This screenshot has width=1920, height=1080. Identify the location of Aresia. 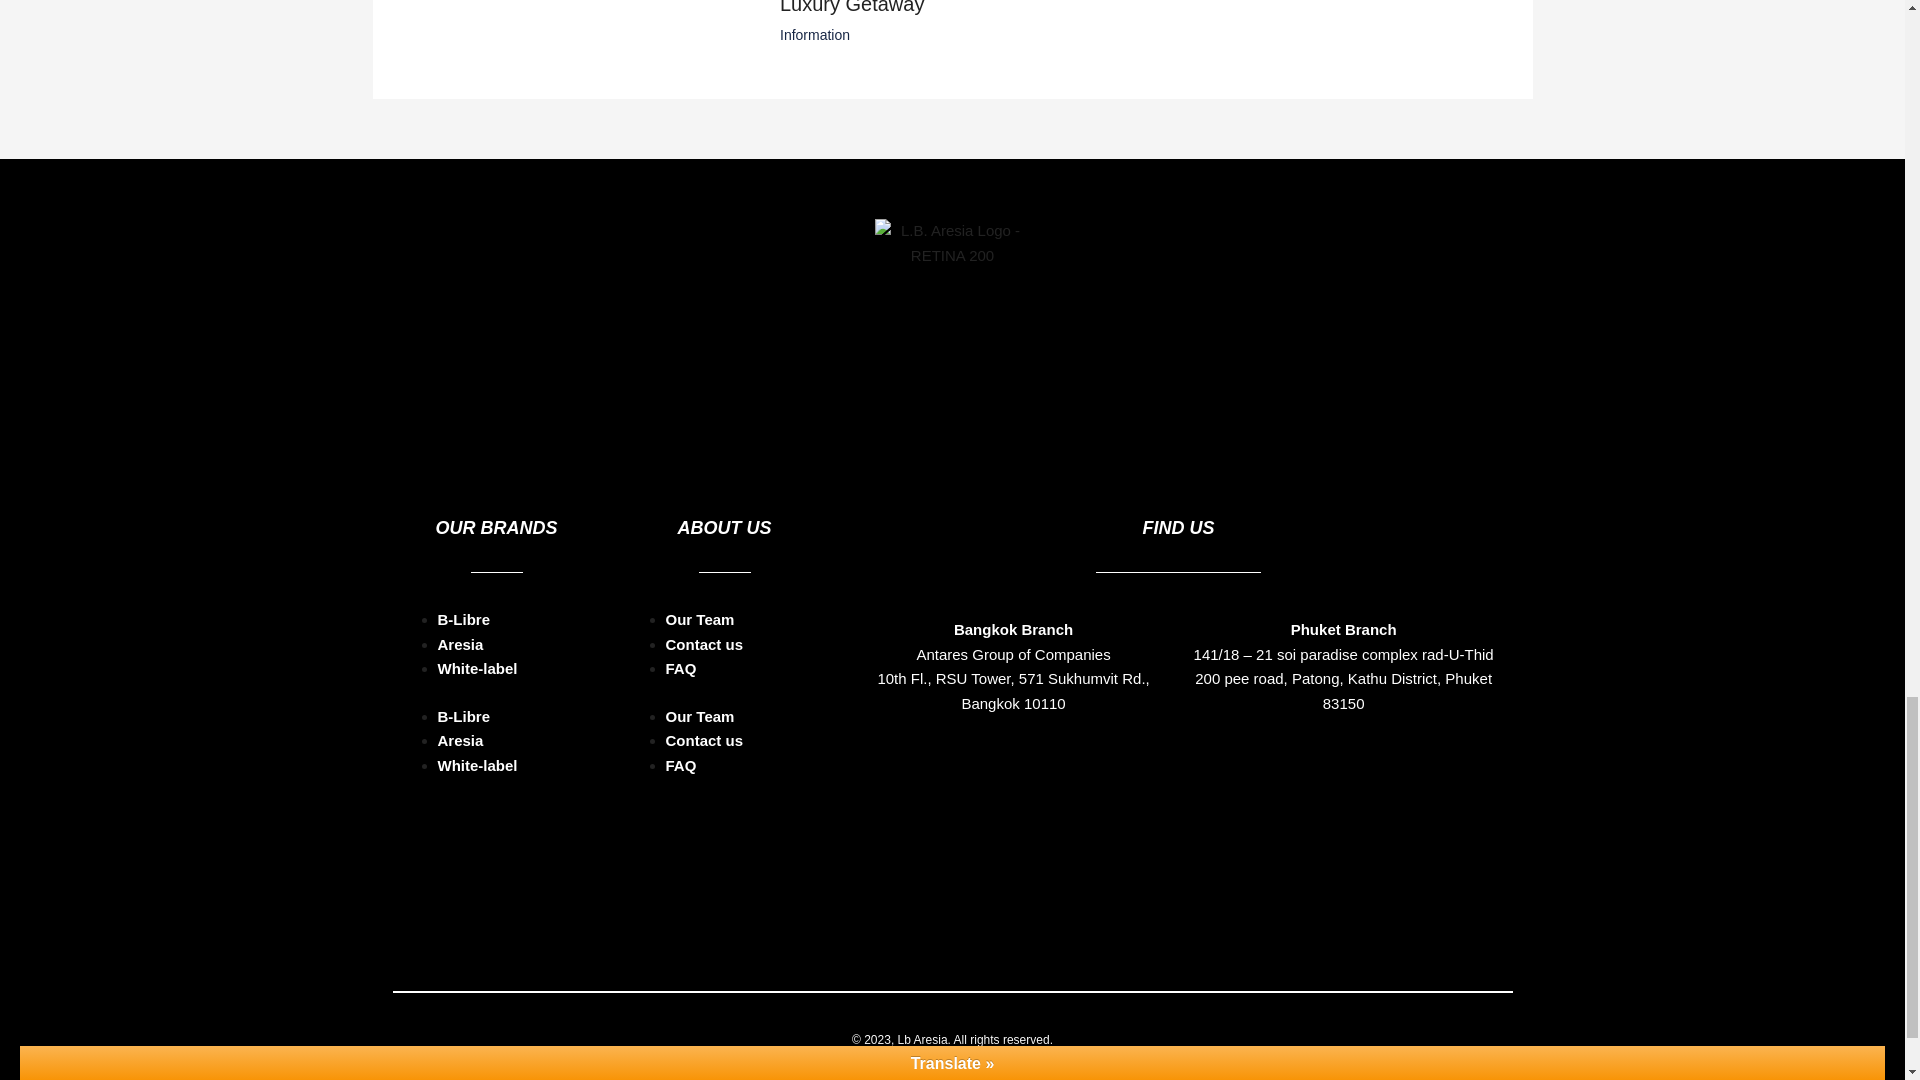
(460, 658).